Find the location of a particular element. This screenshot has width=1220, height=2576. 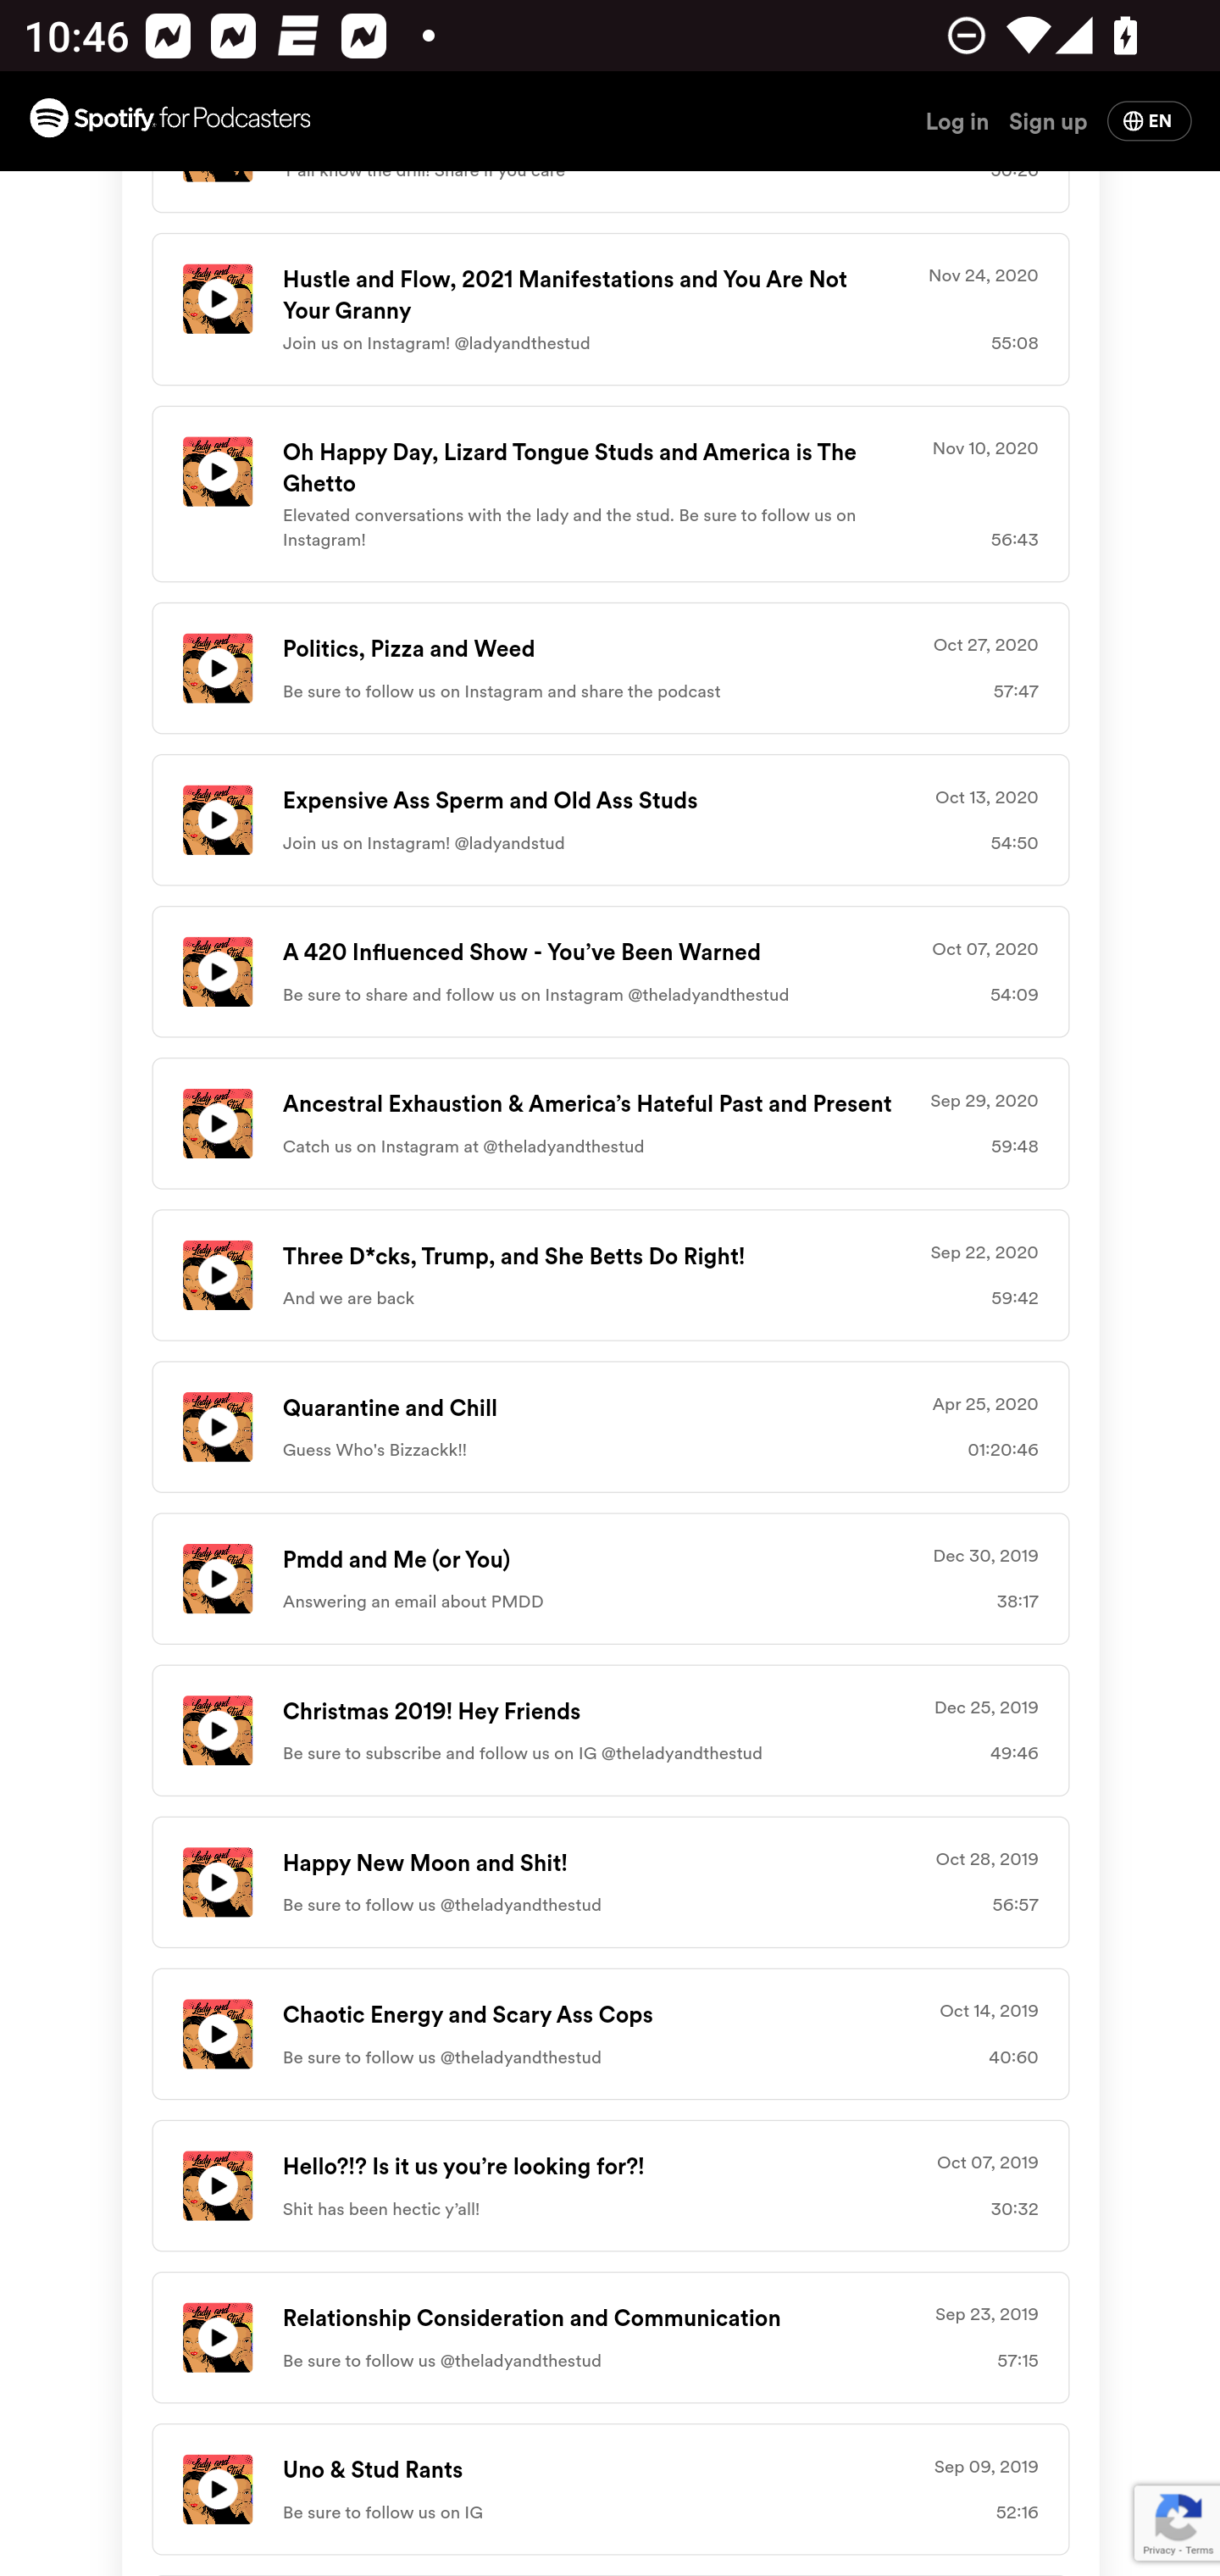

Log in is located at coordinates (957, 120).